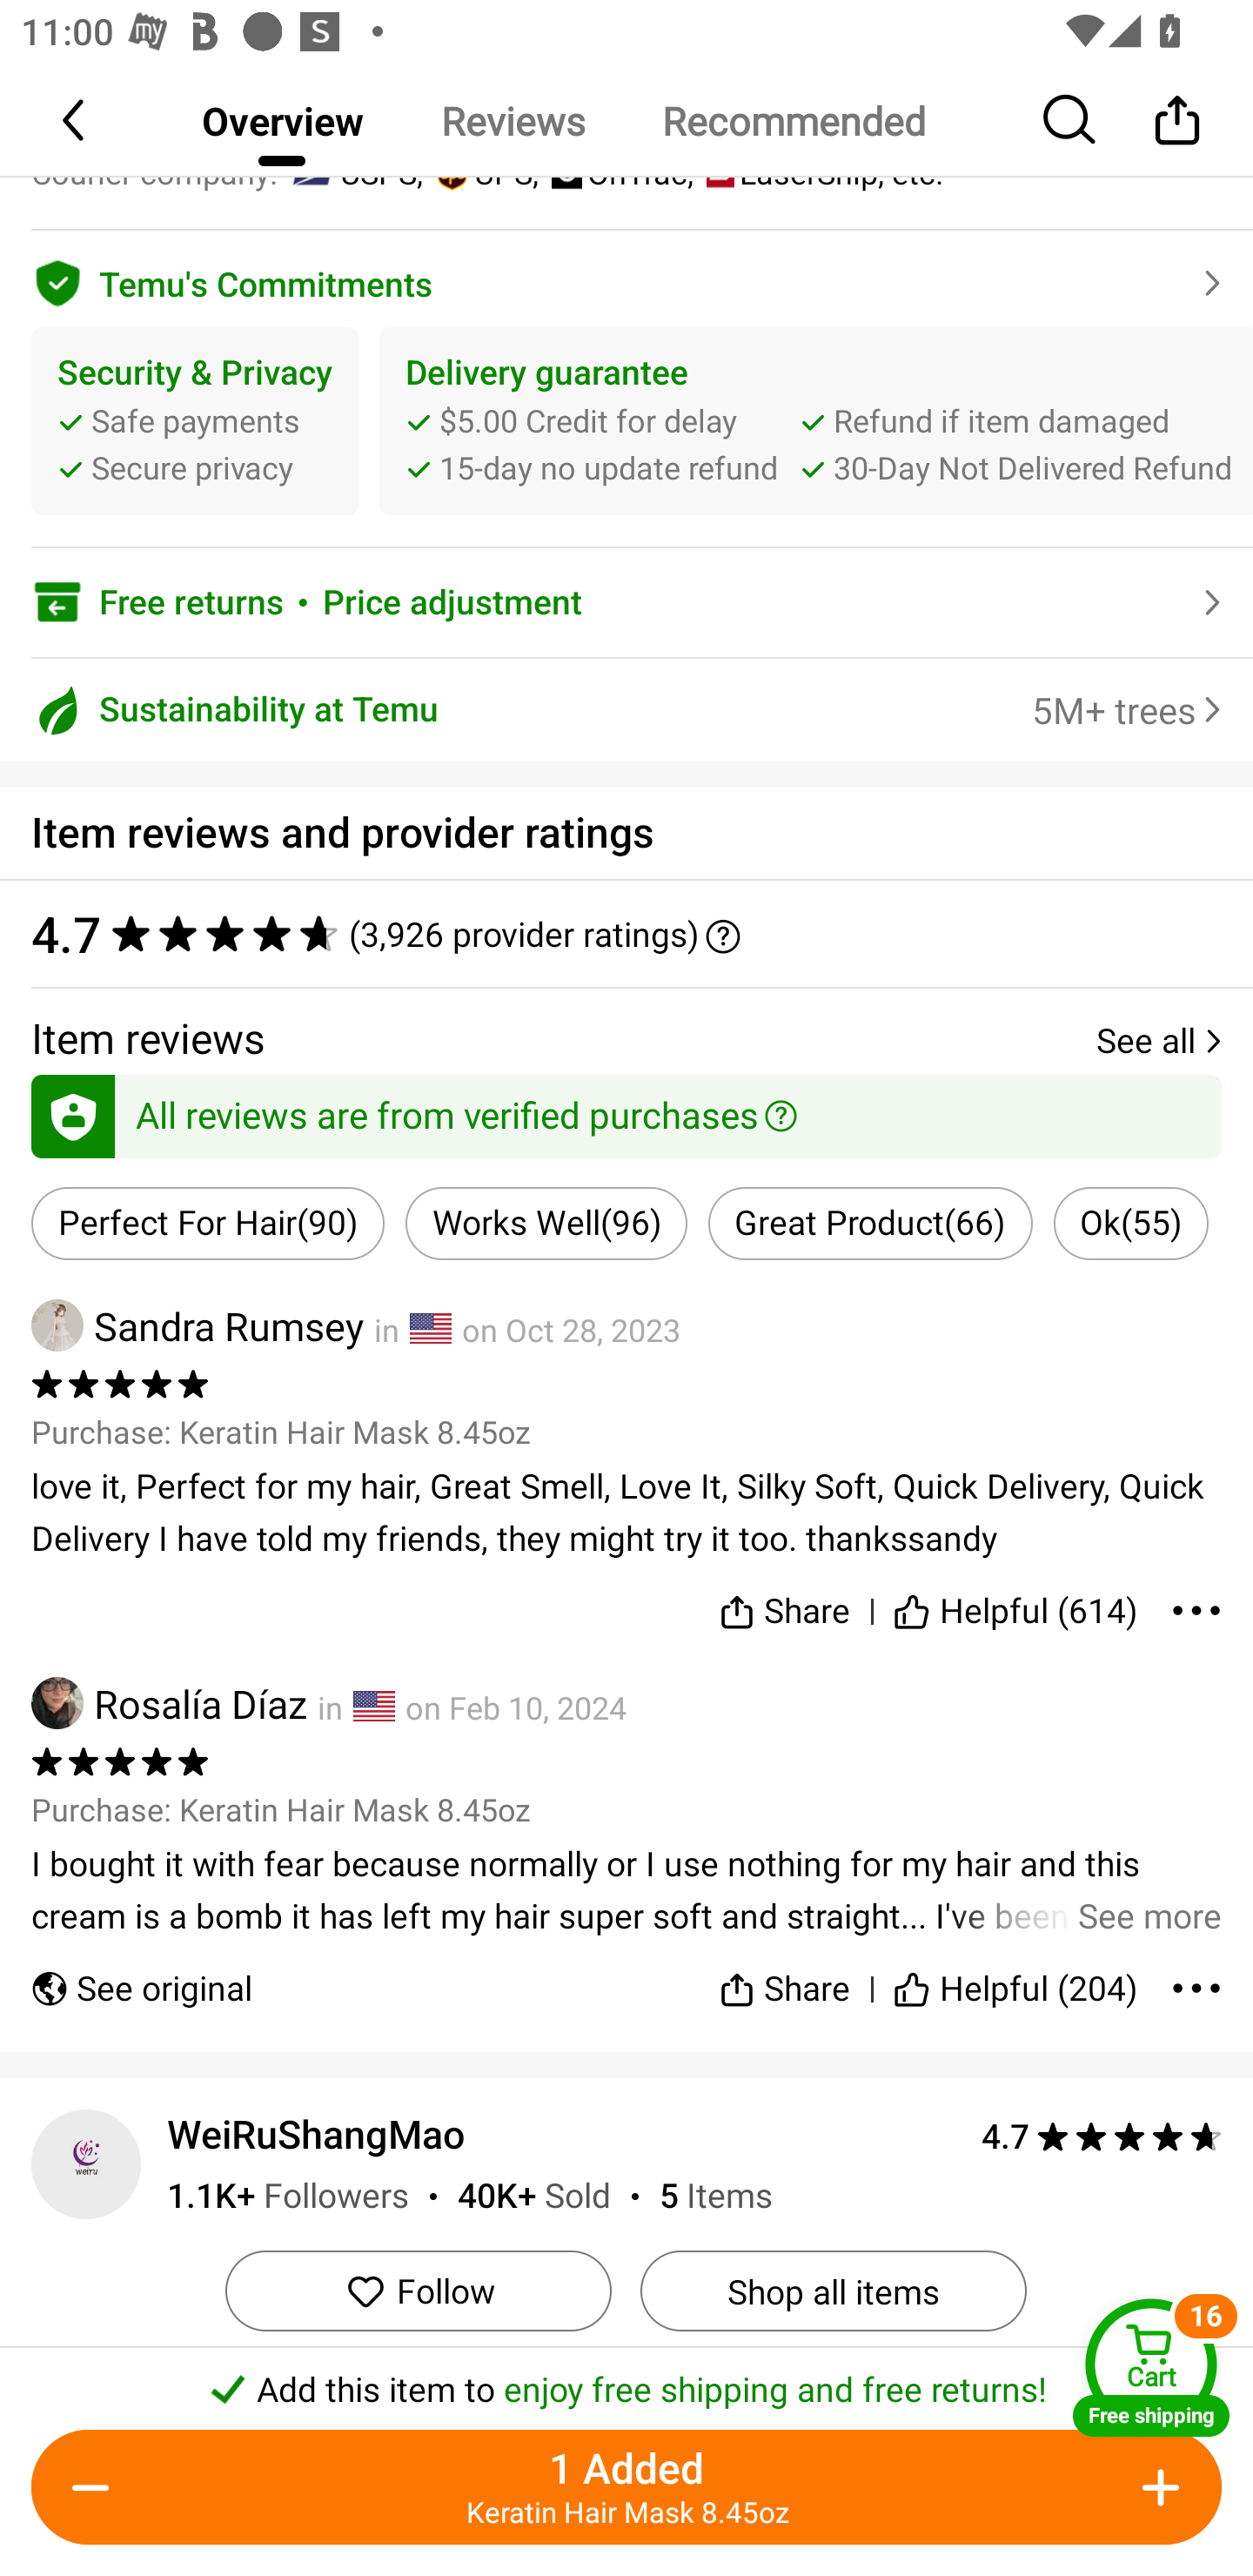 Image resolution: width=1253 pixels, height=2576 pixels. Describe the element at coordinates (784, 1976) in the screenshot. I see `  Share` at that location.